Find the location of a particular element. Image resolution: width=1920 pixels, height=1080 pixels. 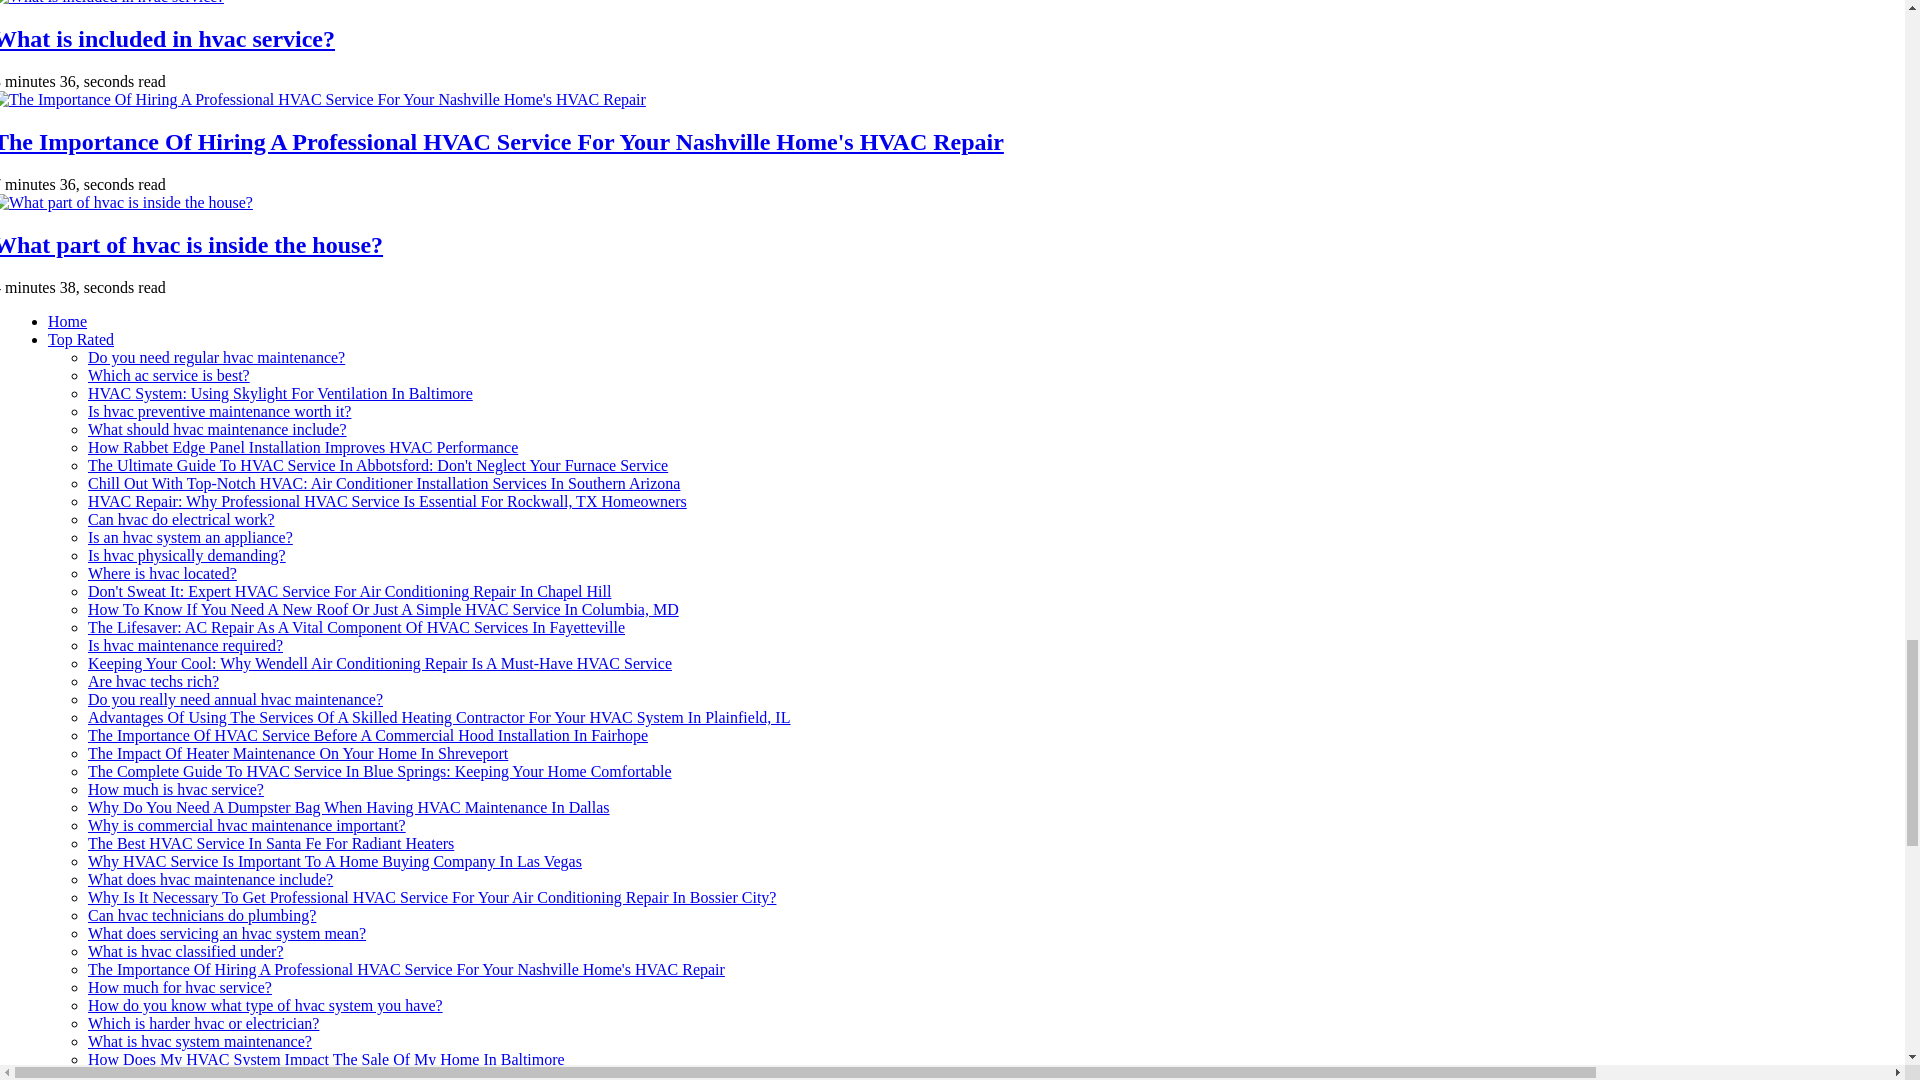

Top Rated is located at coordinates (80, 338).